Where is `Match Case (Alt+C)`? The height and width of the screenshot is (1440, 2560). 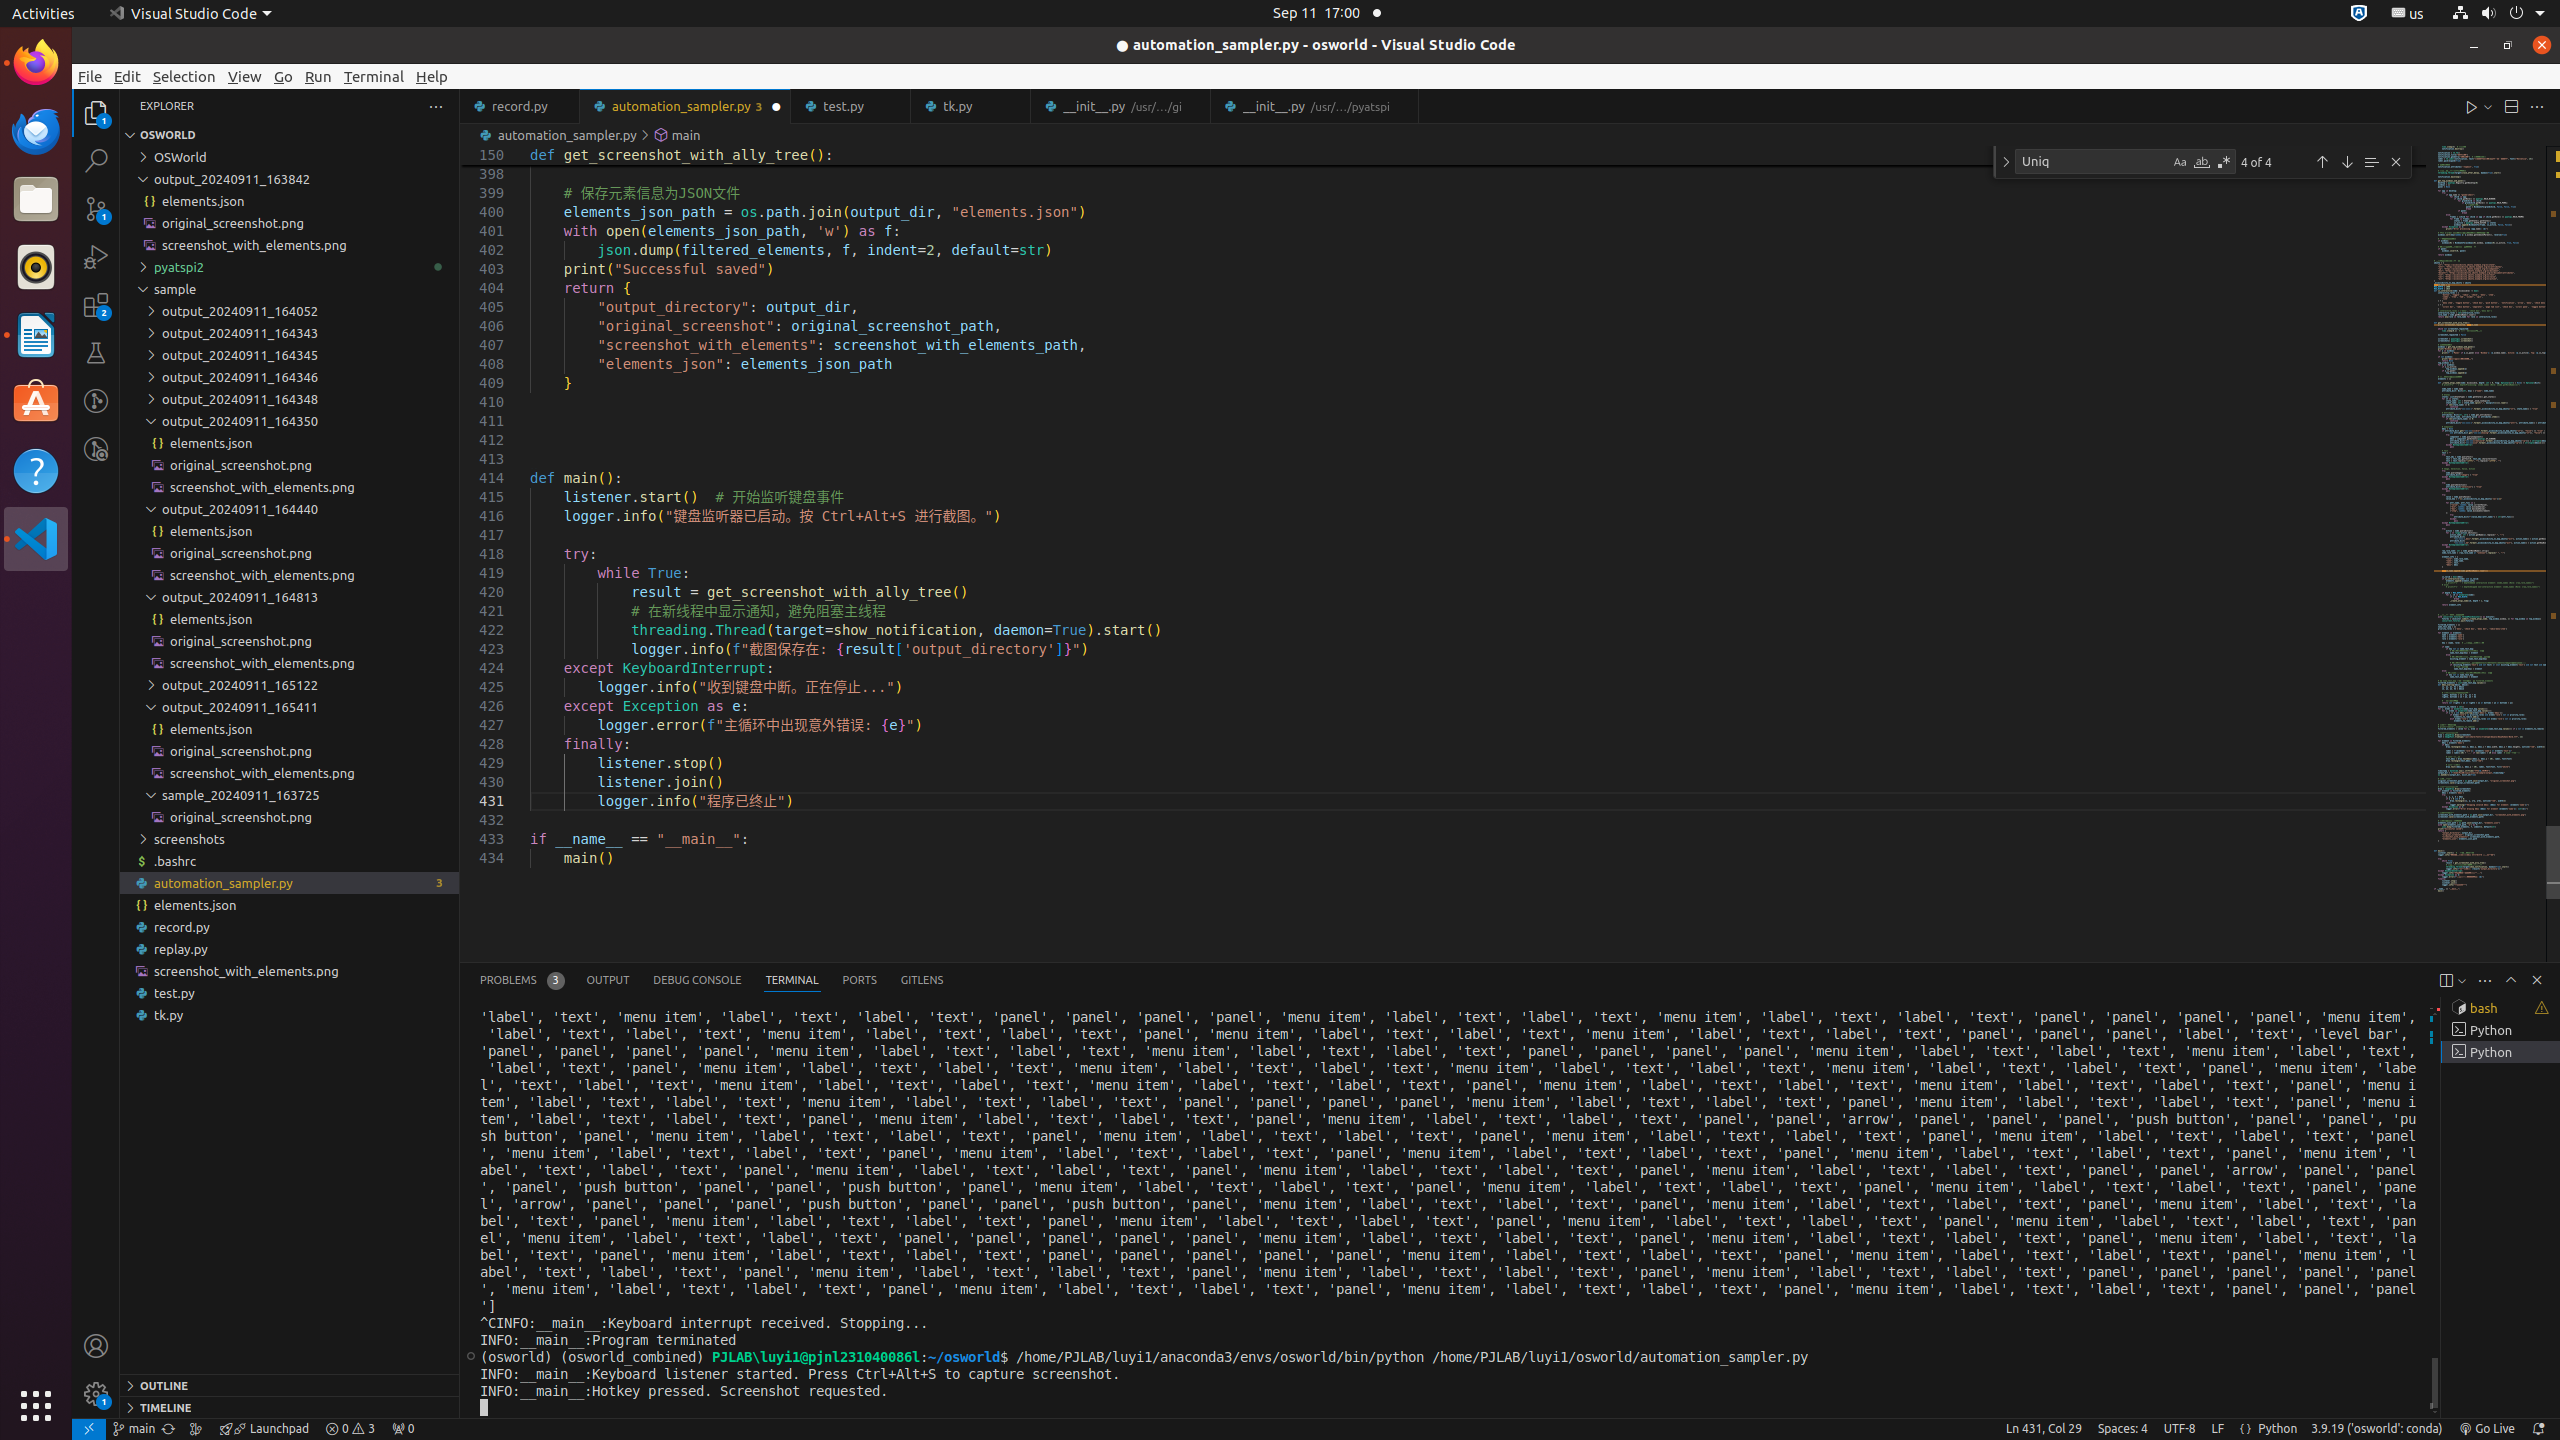 Match Case (Alt+C) is located at coordinates (2180, 162).